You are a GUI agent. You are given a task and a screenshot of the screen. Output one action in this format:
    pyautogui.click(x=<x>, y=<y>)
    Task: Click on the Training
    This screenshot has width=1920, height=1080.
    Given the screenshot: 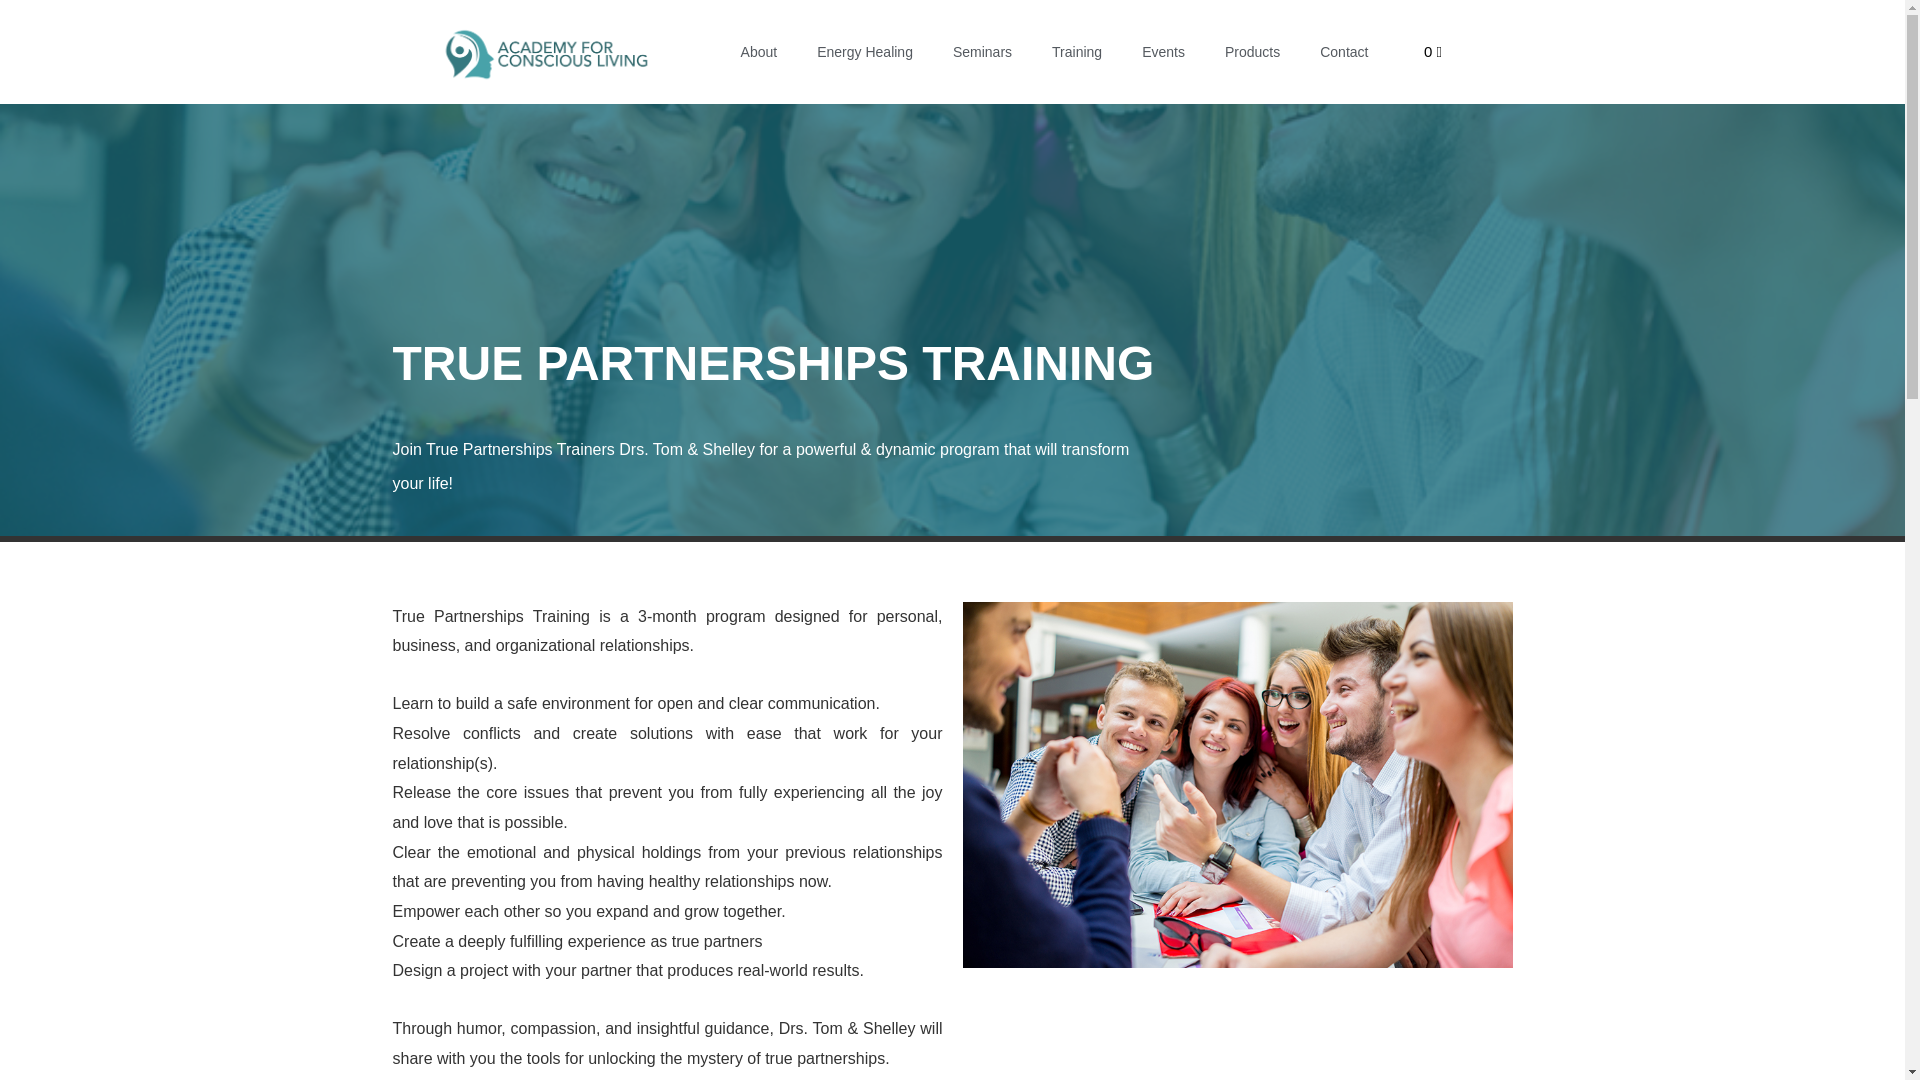 What is the action you would take?
    pyautogui.click(x=1076, y=52)
    